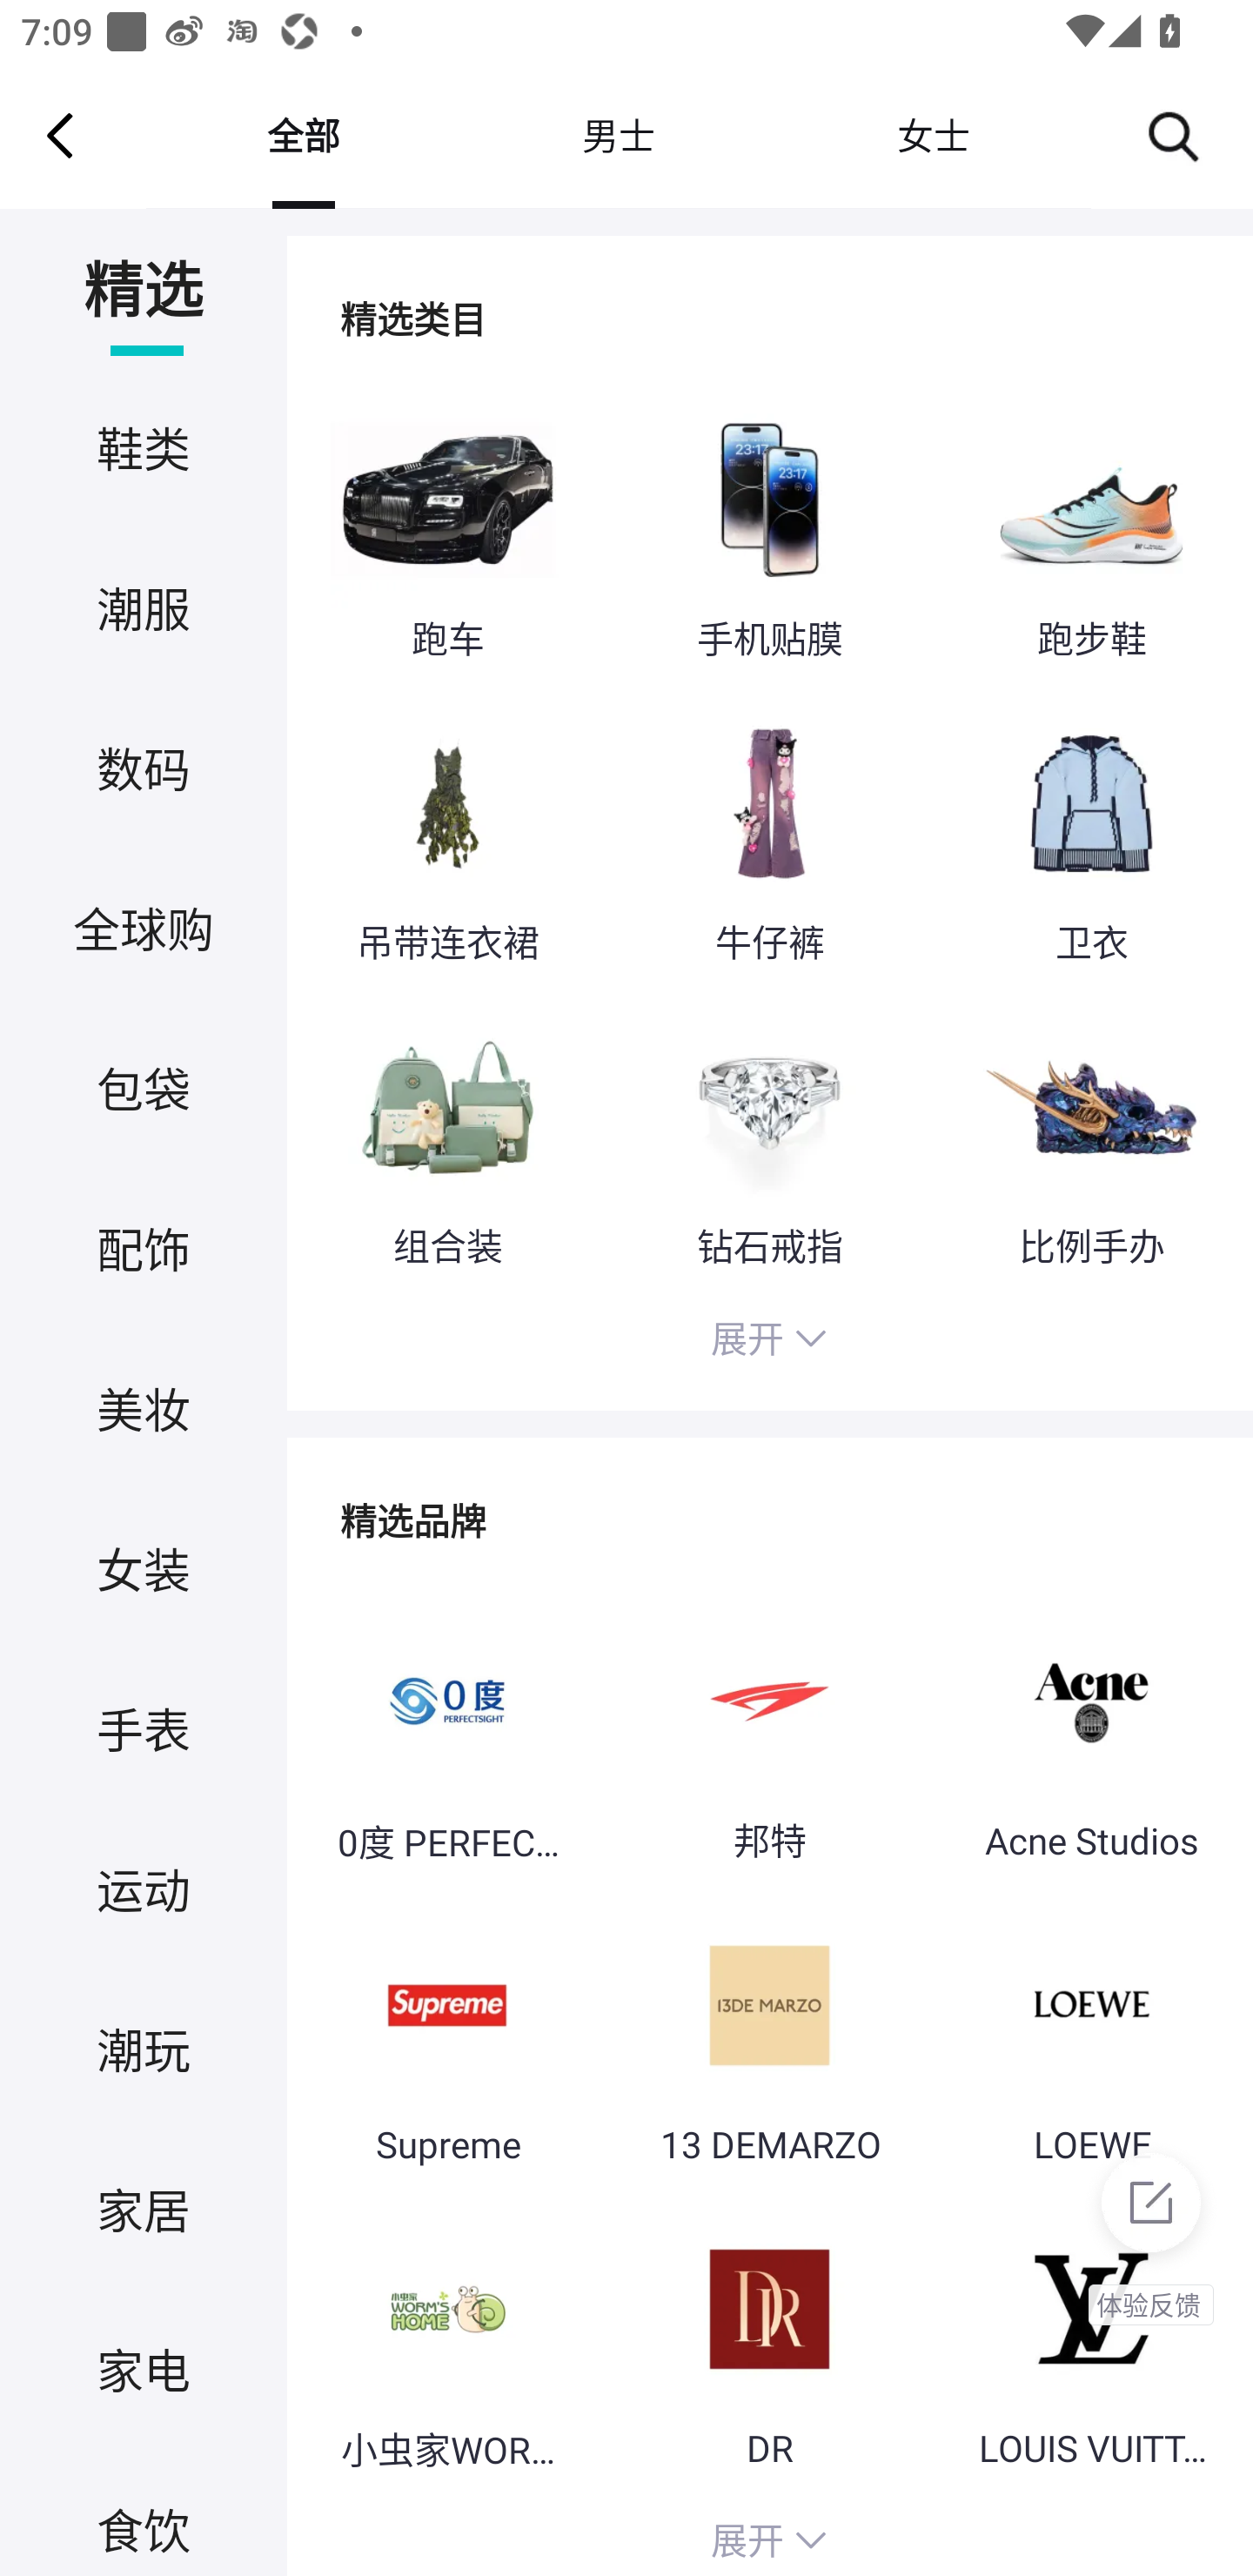 This screenshot has width=1253, height=2576. I want to click on 展开 , so click(769, 1343).